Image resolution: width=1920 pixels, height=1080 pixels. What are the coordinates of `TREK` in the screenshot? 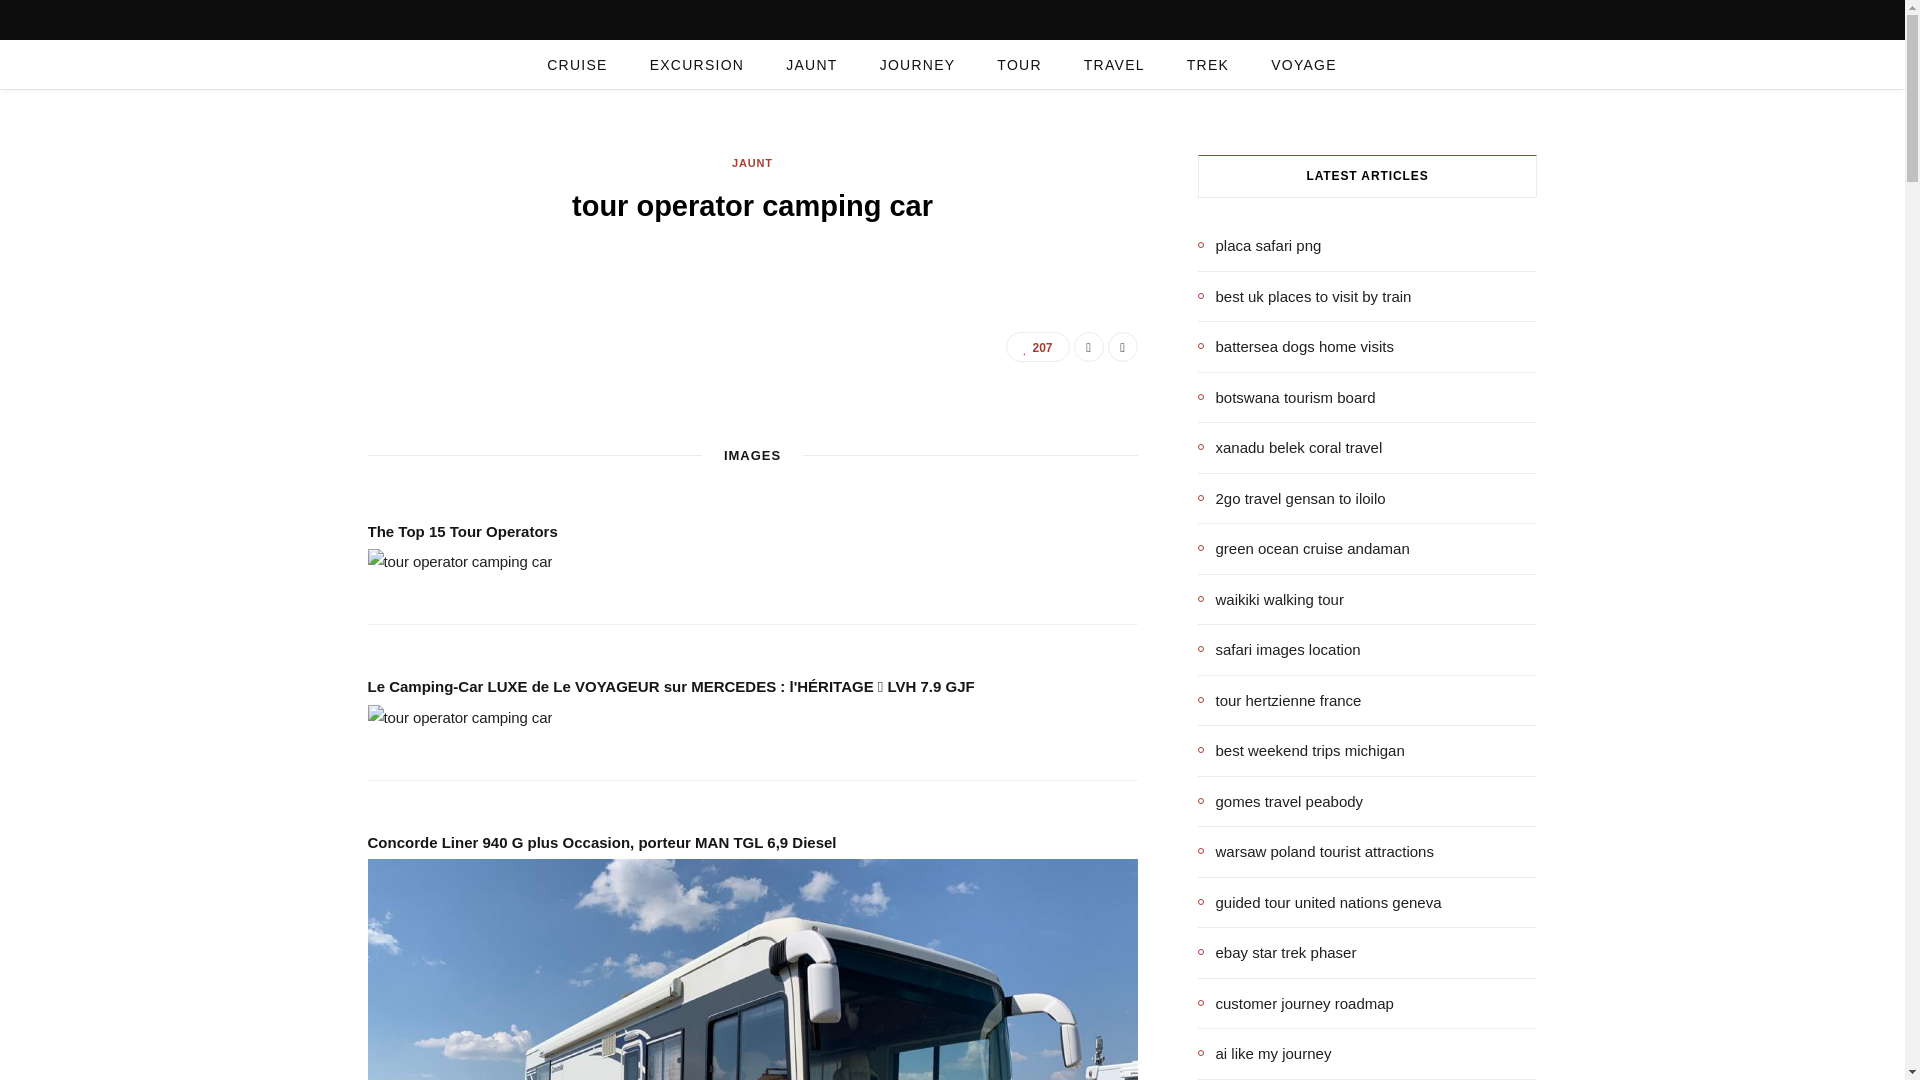 It's located at (1207, 64).